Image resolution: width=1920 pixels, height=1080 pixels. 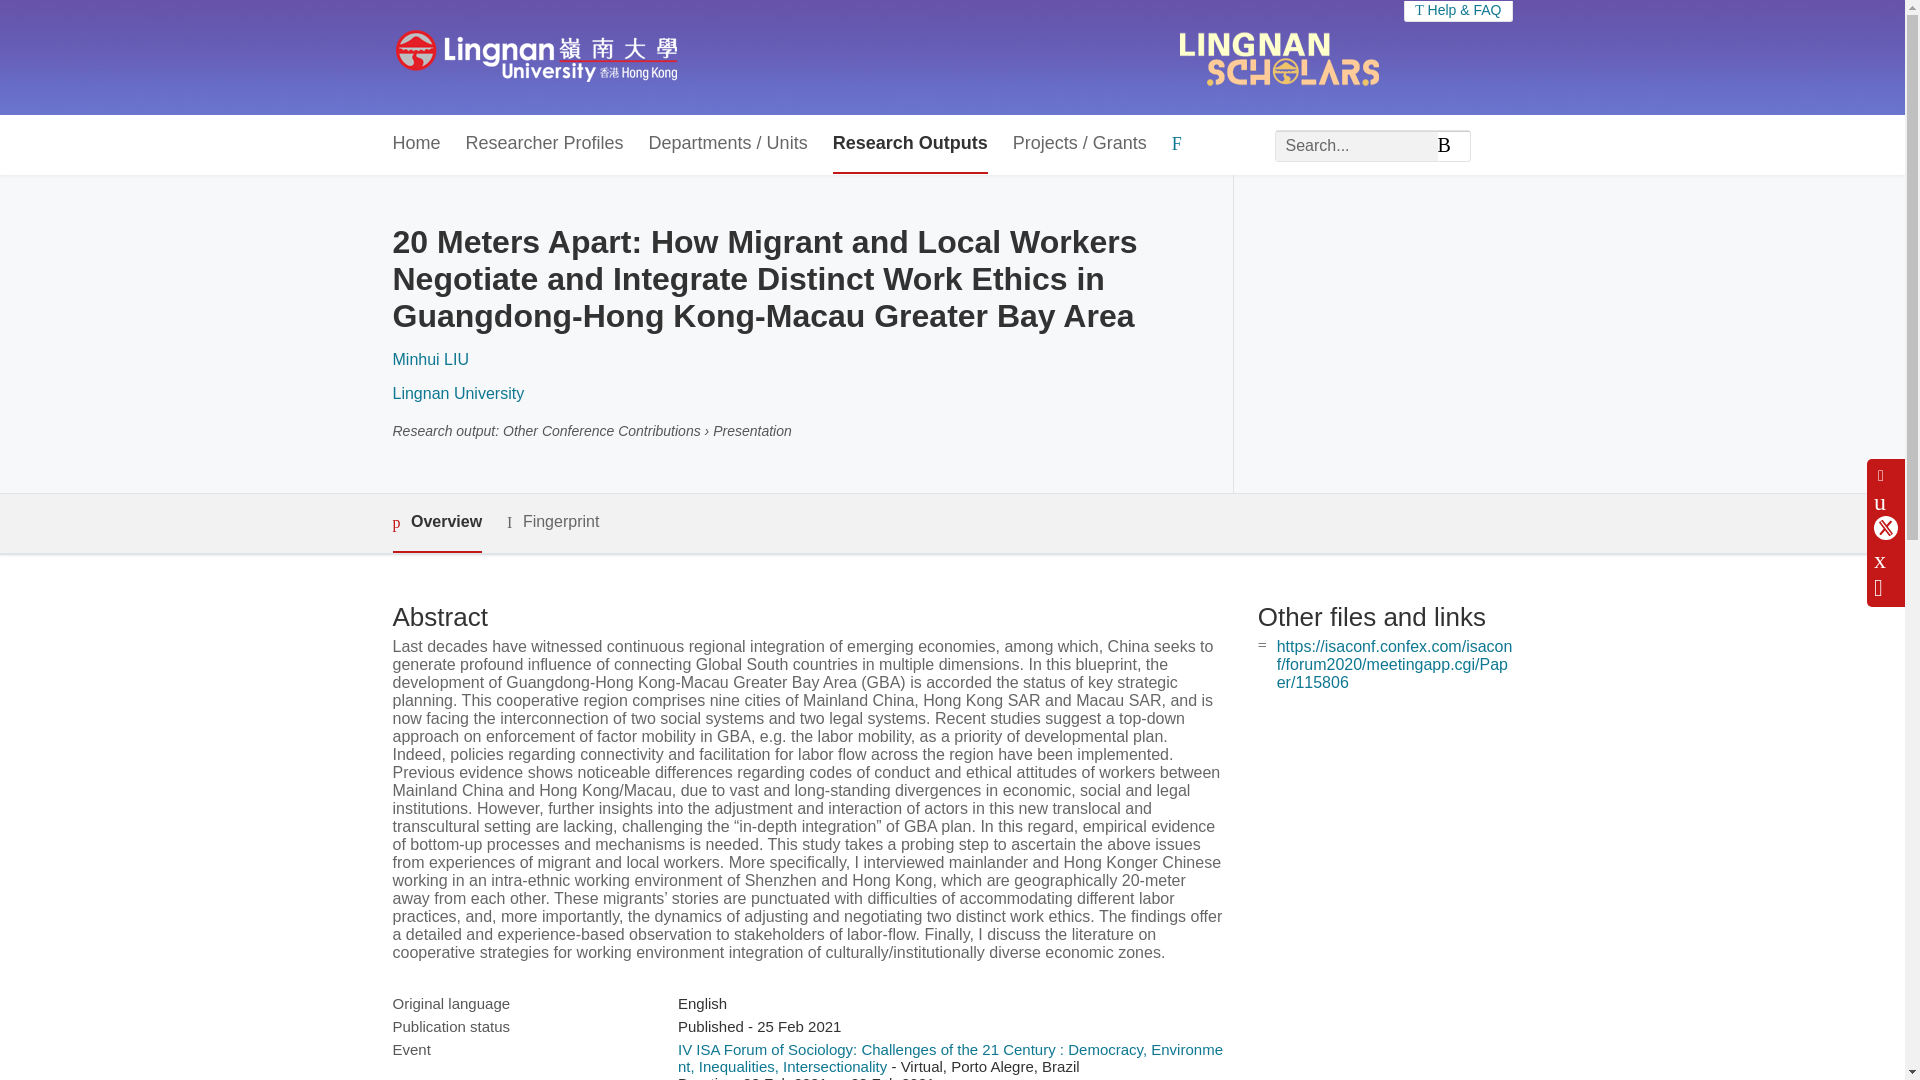 What do you see at coordinates (545, 144) in the screenshot?
I see `Researcher Profiles` at bounding box center [545, 144].